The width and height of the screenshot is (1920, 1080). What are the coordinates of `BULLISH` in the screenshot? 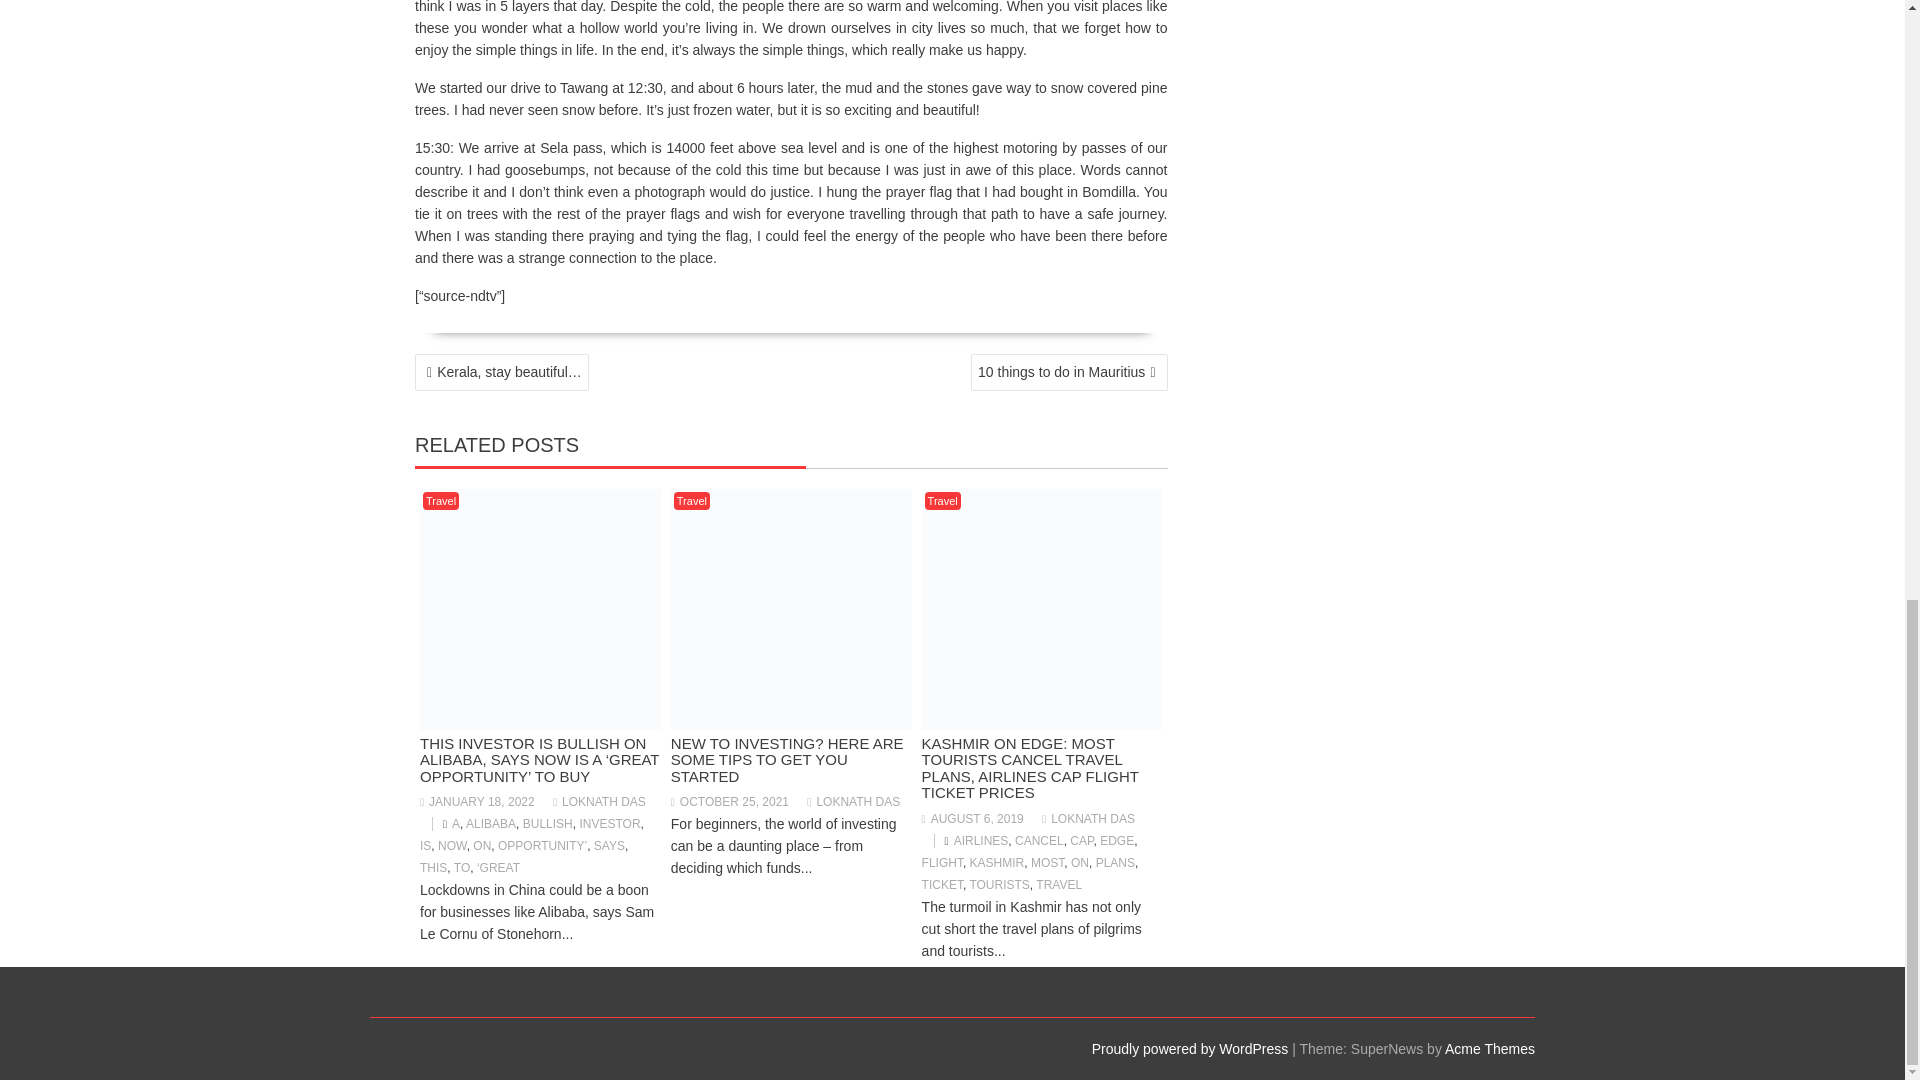 It's located at (547, 823).